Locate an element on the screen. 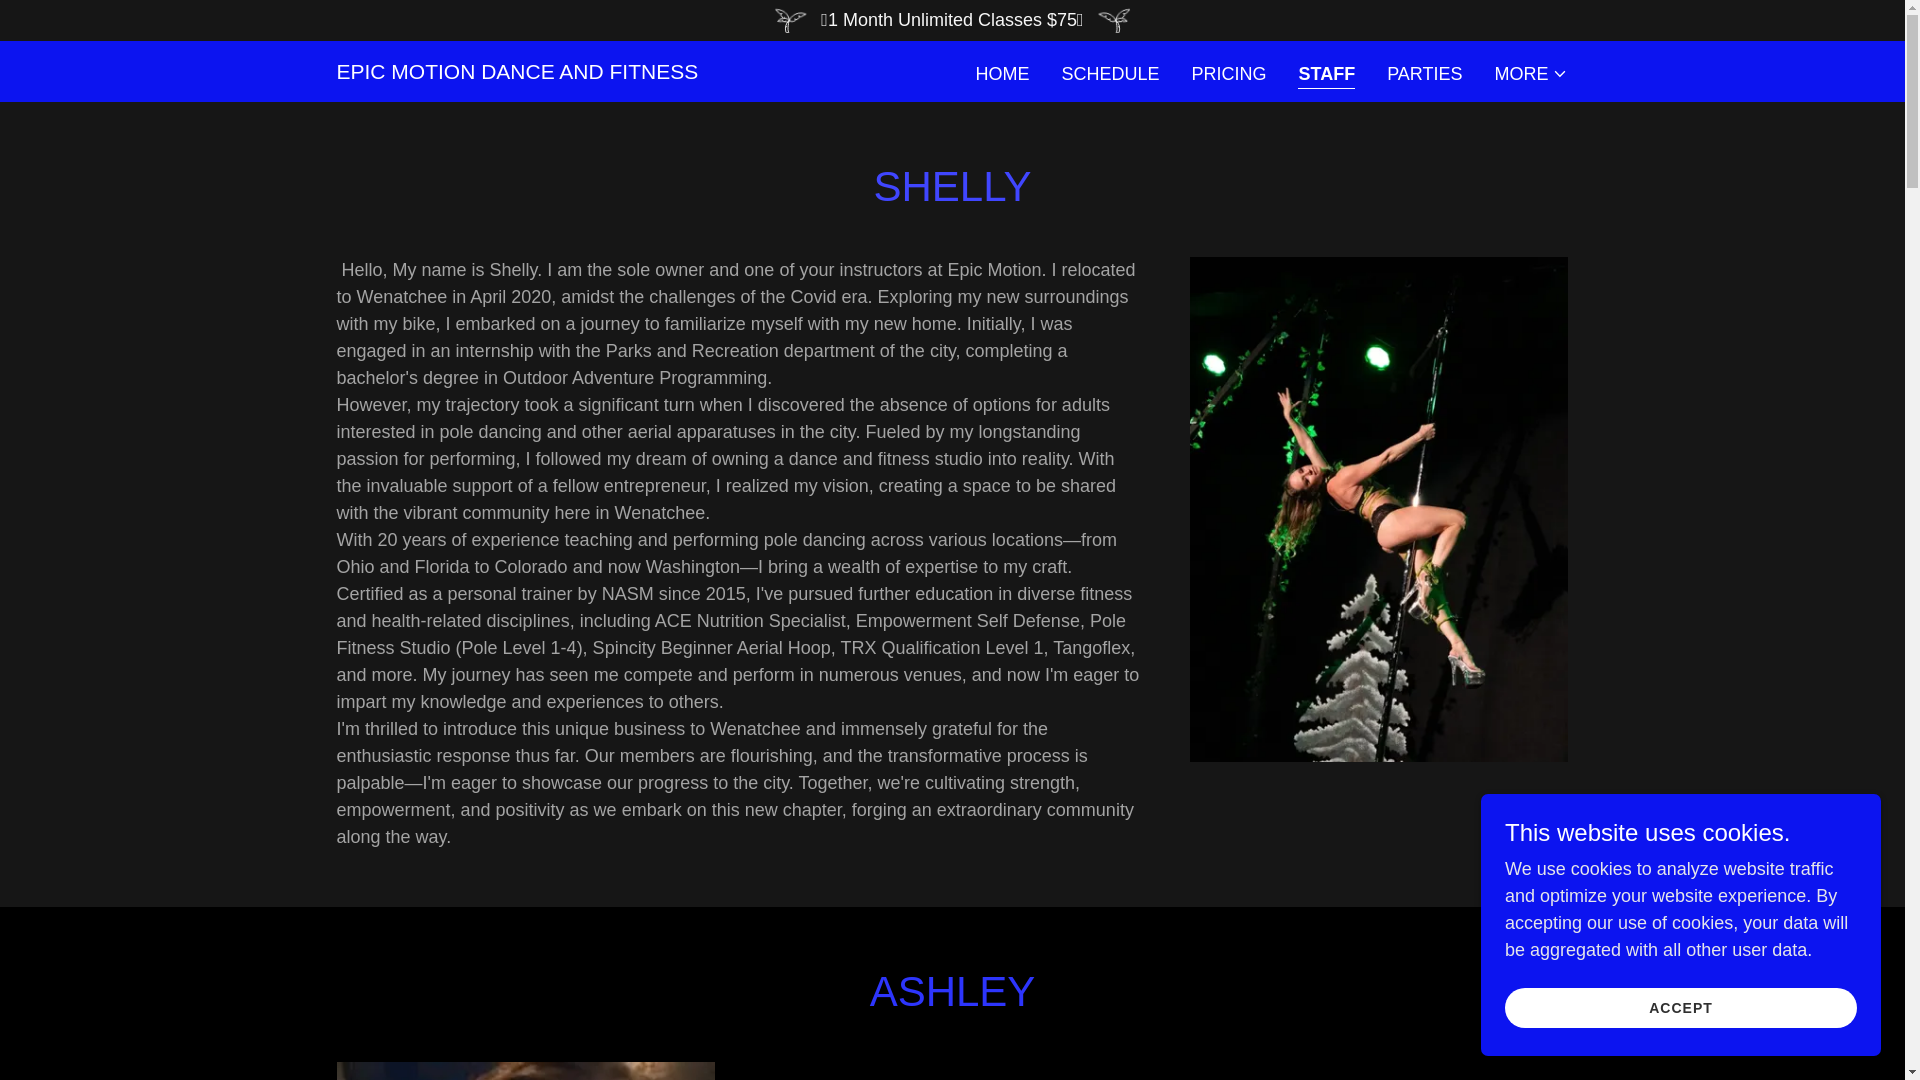 The height and width of the screenshot is (1080, 1920). EPIC MOTION DANCE AND FITNESS is located at coordinates (517, 72).